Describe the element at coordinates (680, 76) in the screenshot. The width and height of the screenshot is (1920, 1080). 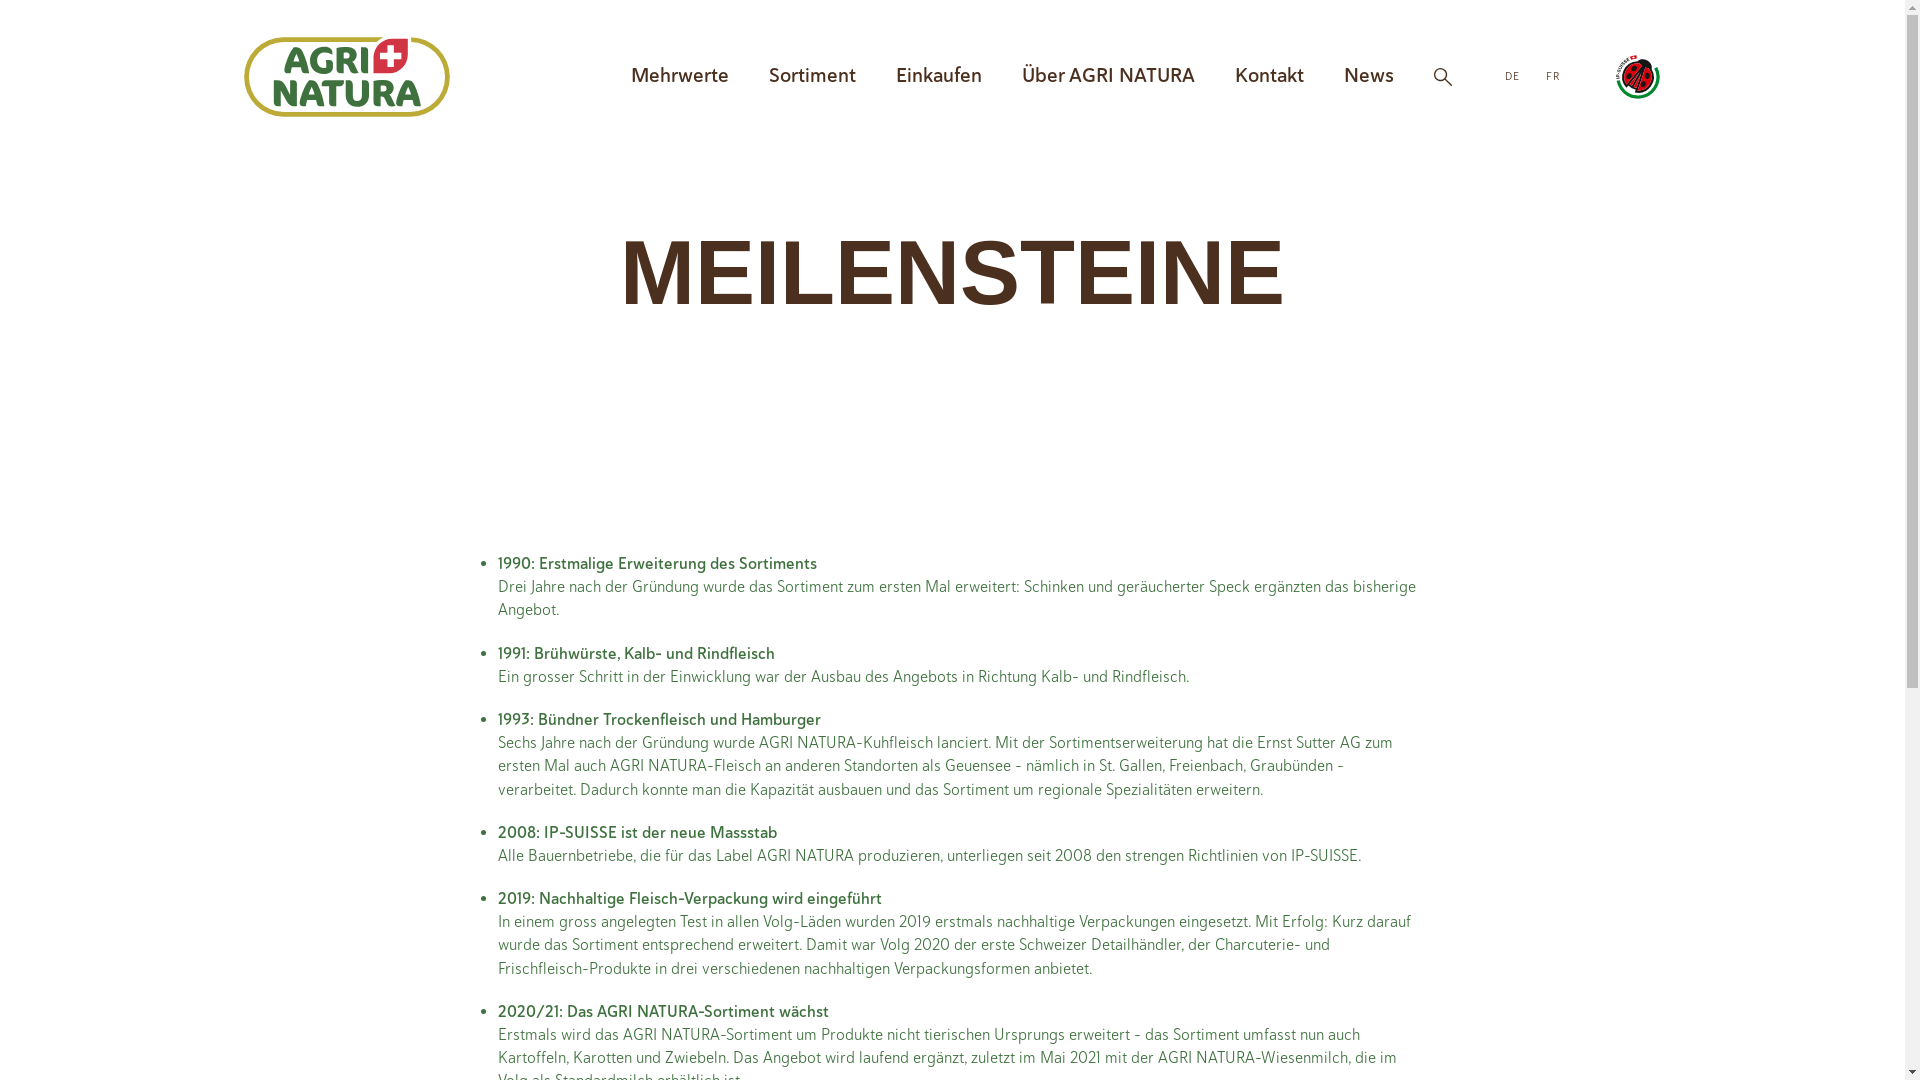
I see `Mehrwerte` at that location.